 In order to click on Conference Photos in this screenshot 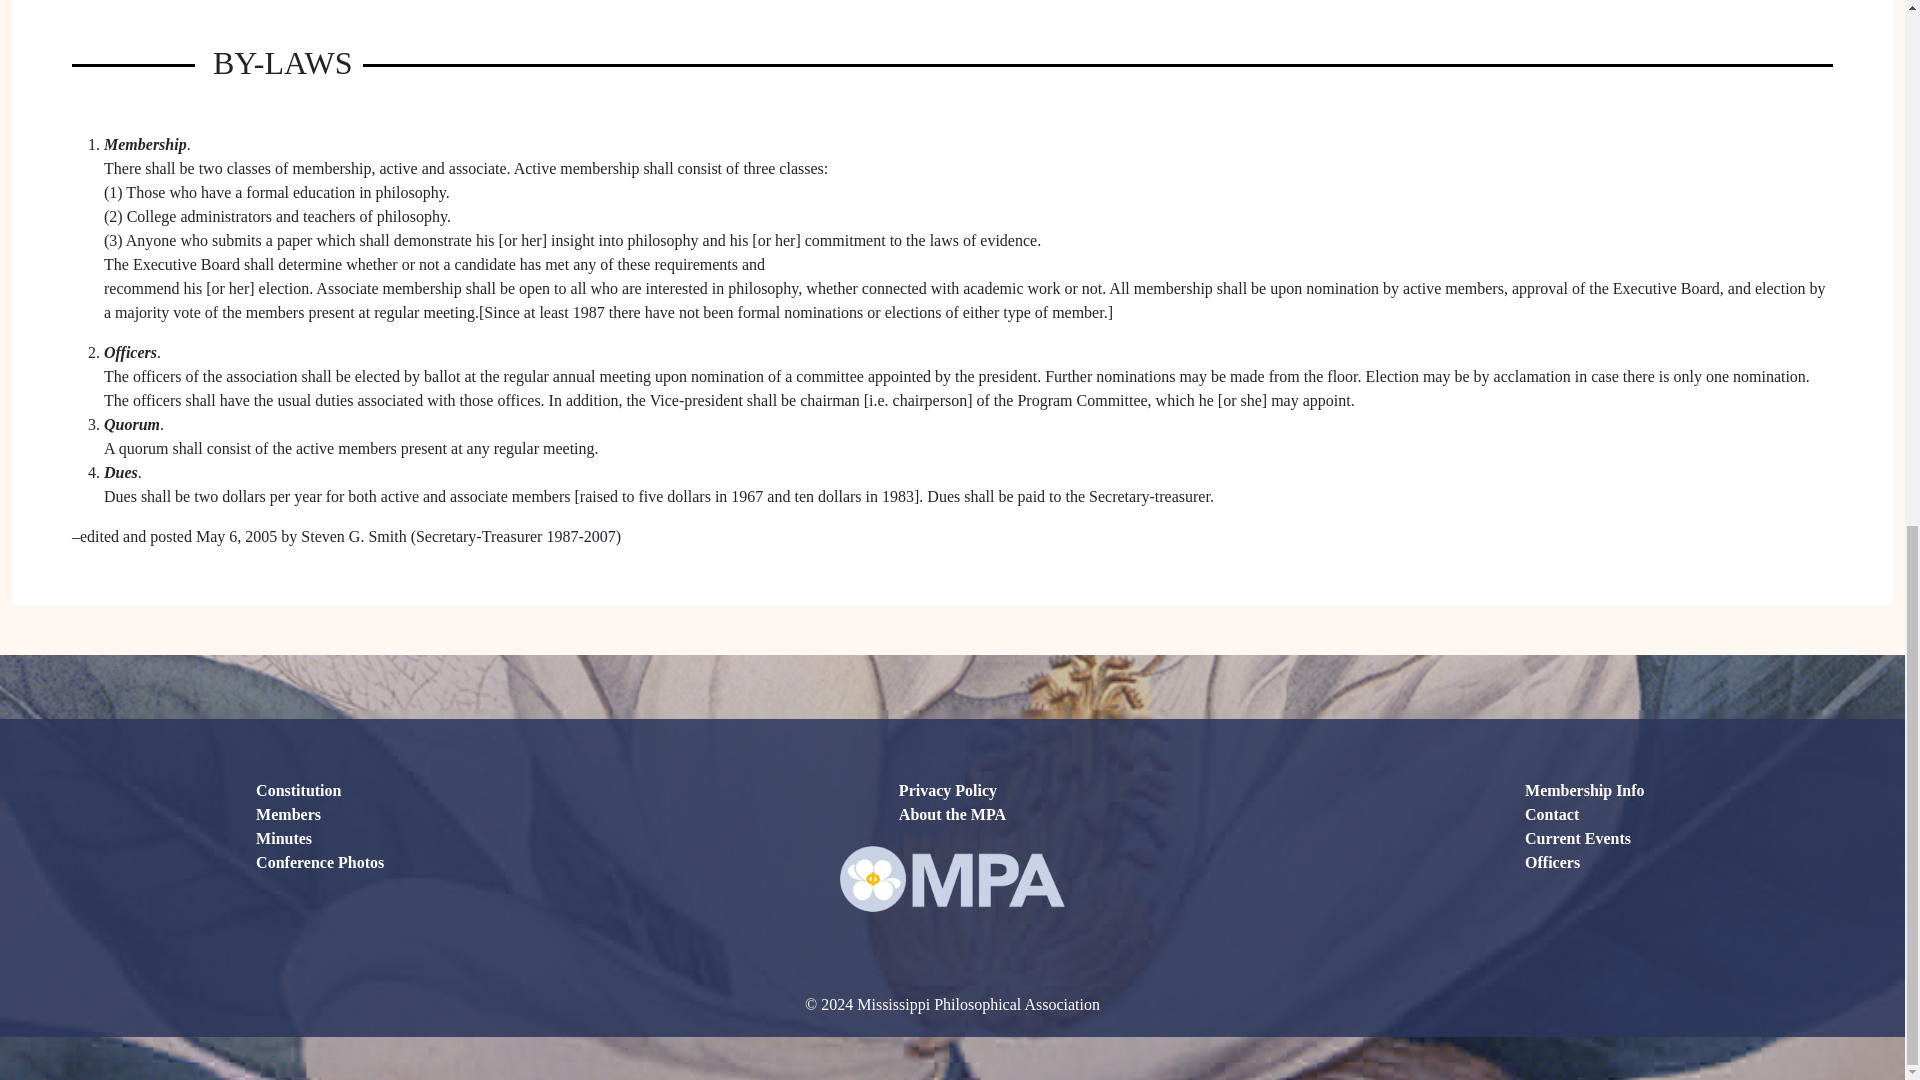, I will do `click(320, 862)`.